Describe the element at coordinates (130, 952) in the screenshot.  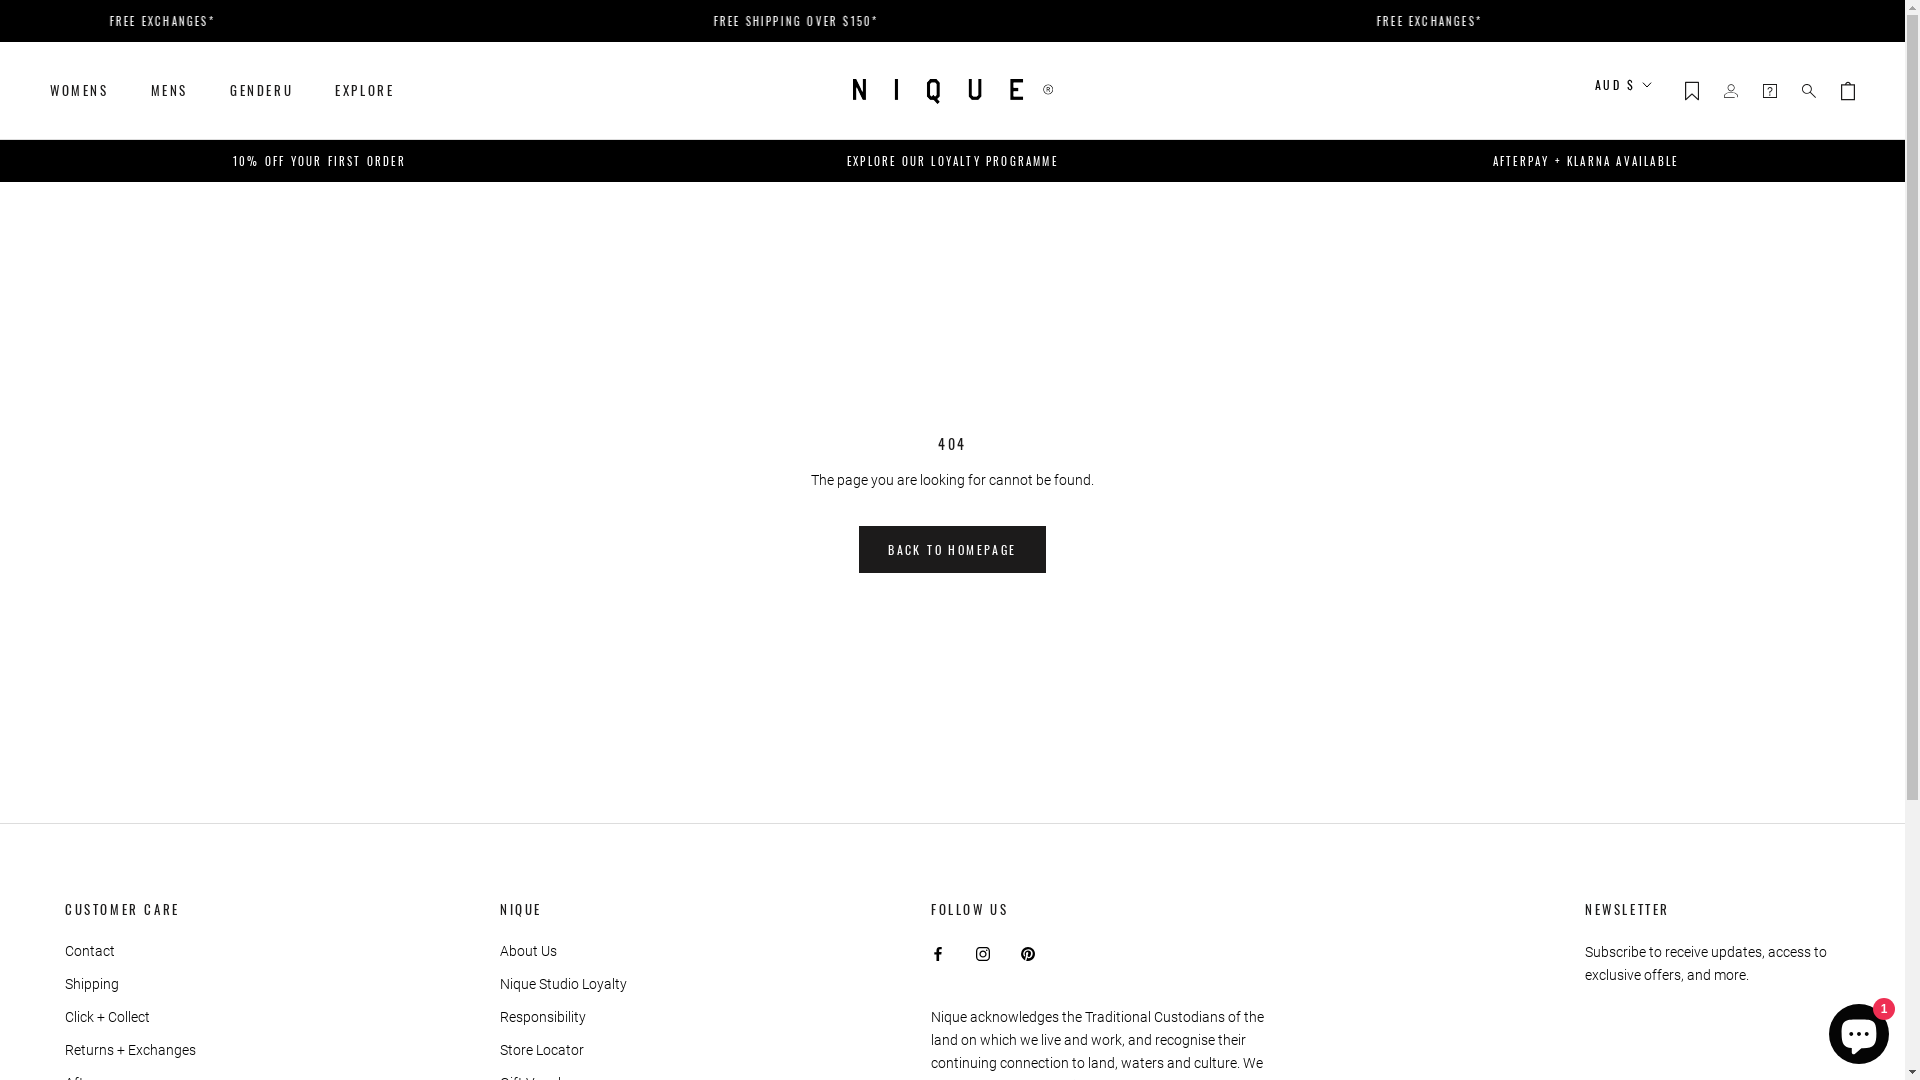
I see `Contact` at that location.